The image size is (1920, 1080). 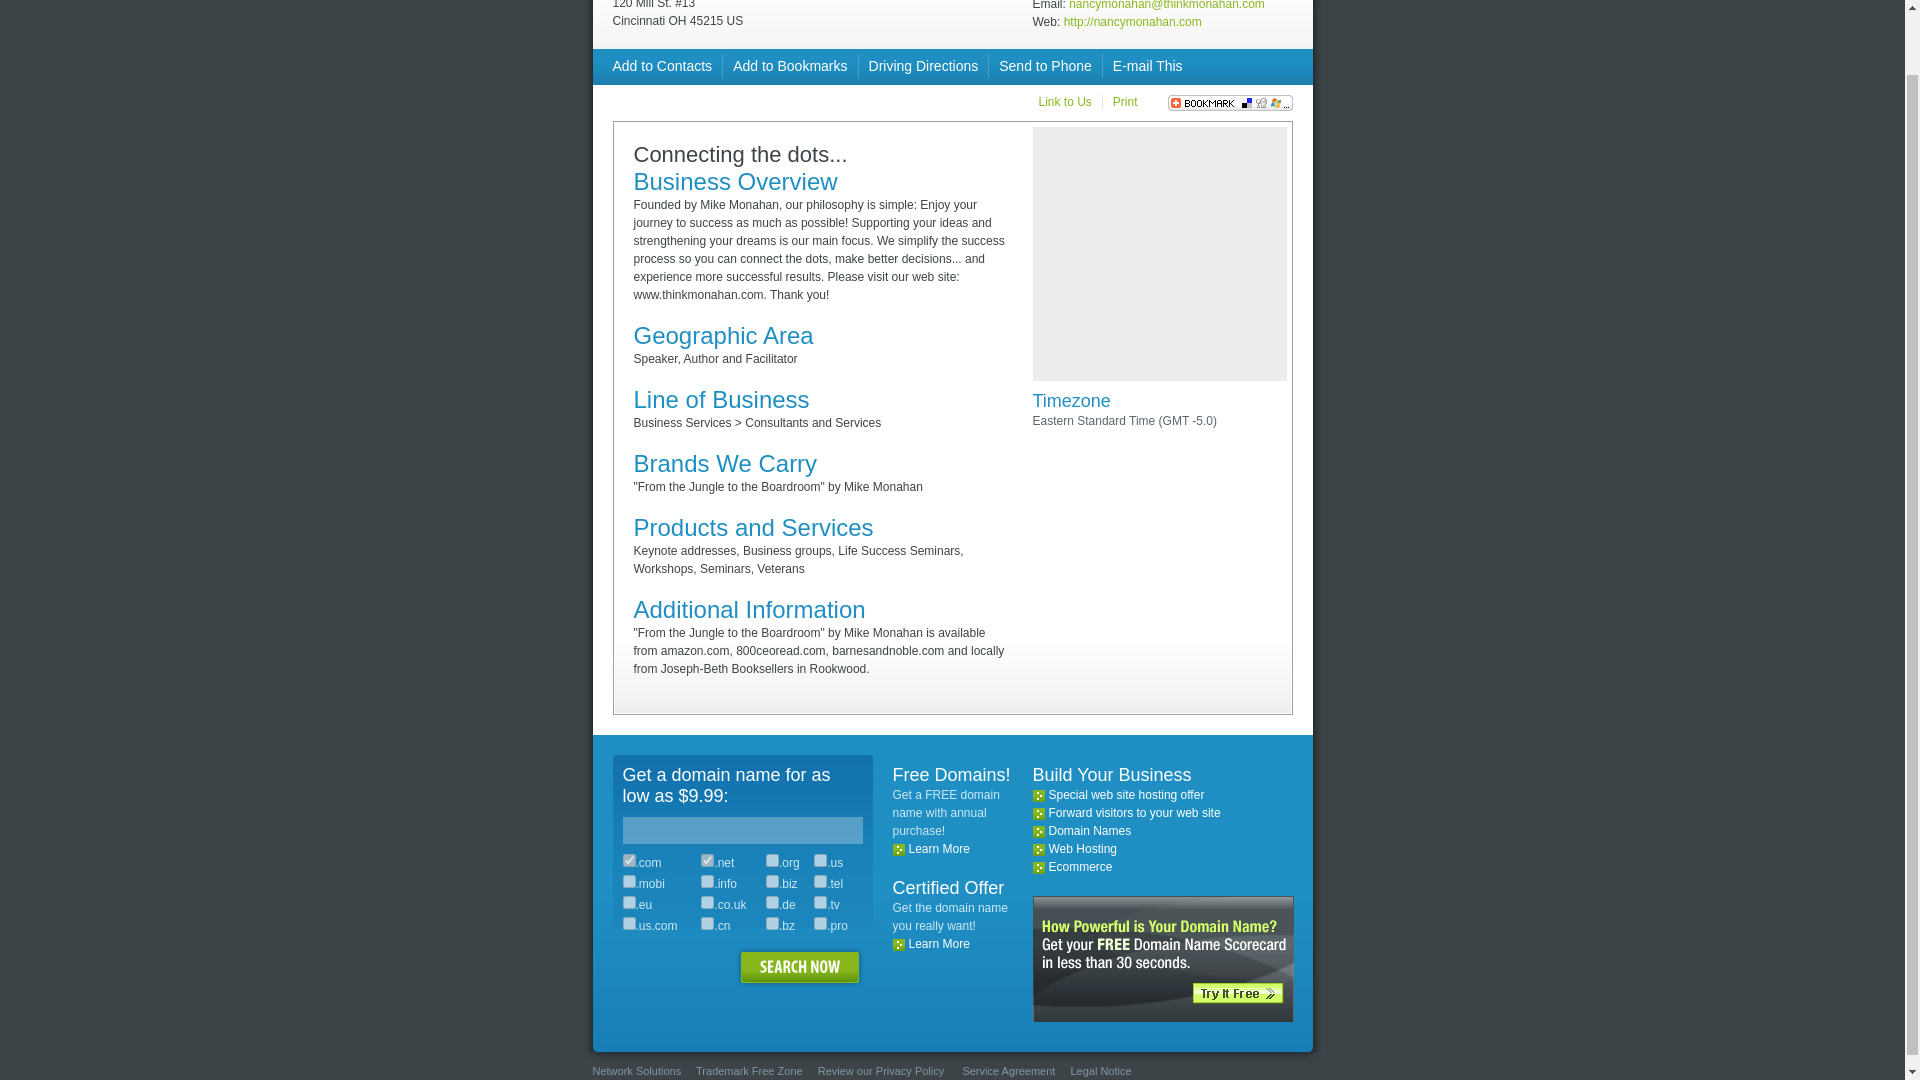 I want to click on .us.com, so click(x=628, y=922).